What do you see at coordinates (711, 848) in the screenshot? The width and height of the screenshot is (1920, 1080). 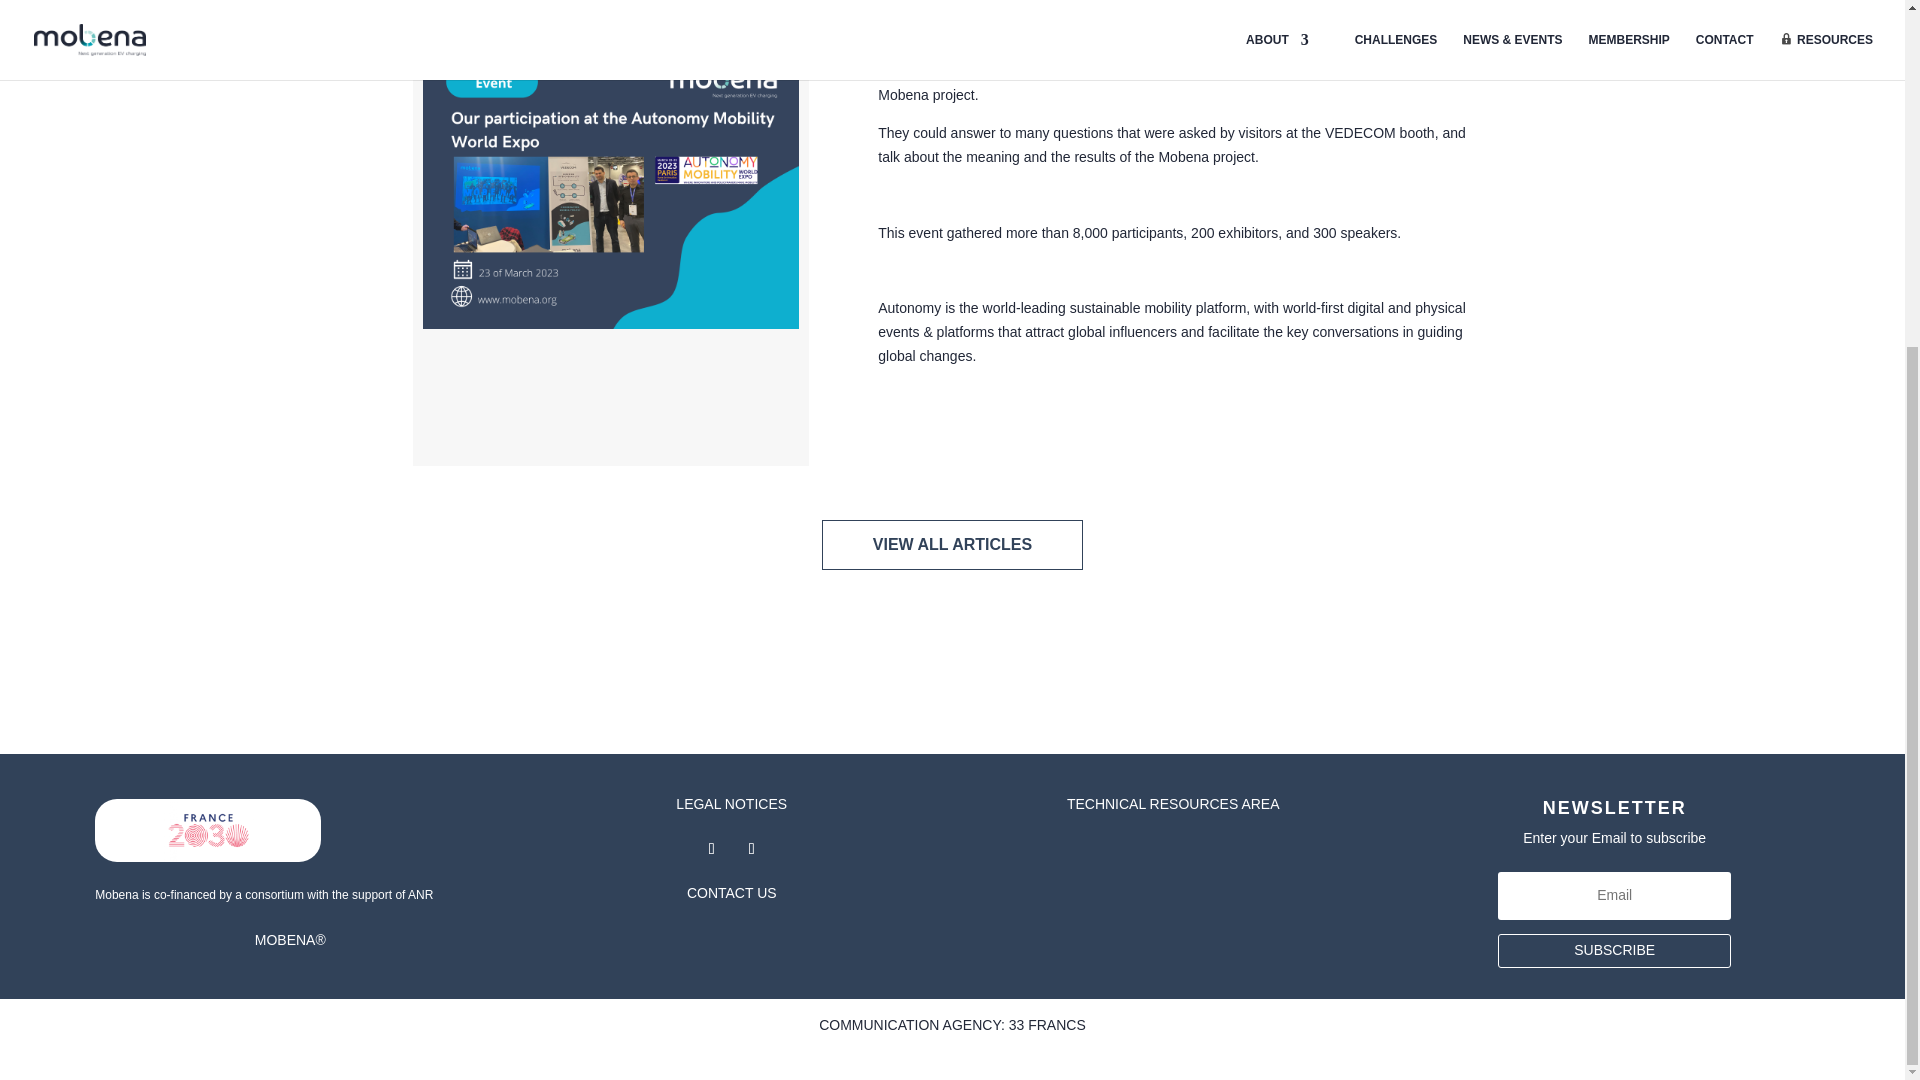 I see `Follow on LinkedIn` at bounding box center [711, 848].